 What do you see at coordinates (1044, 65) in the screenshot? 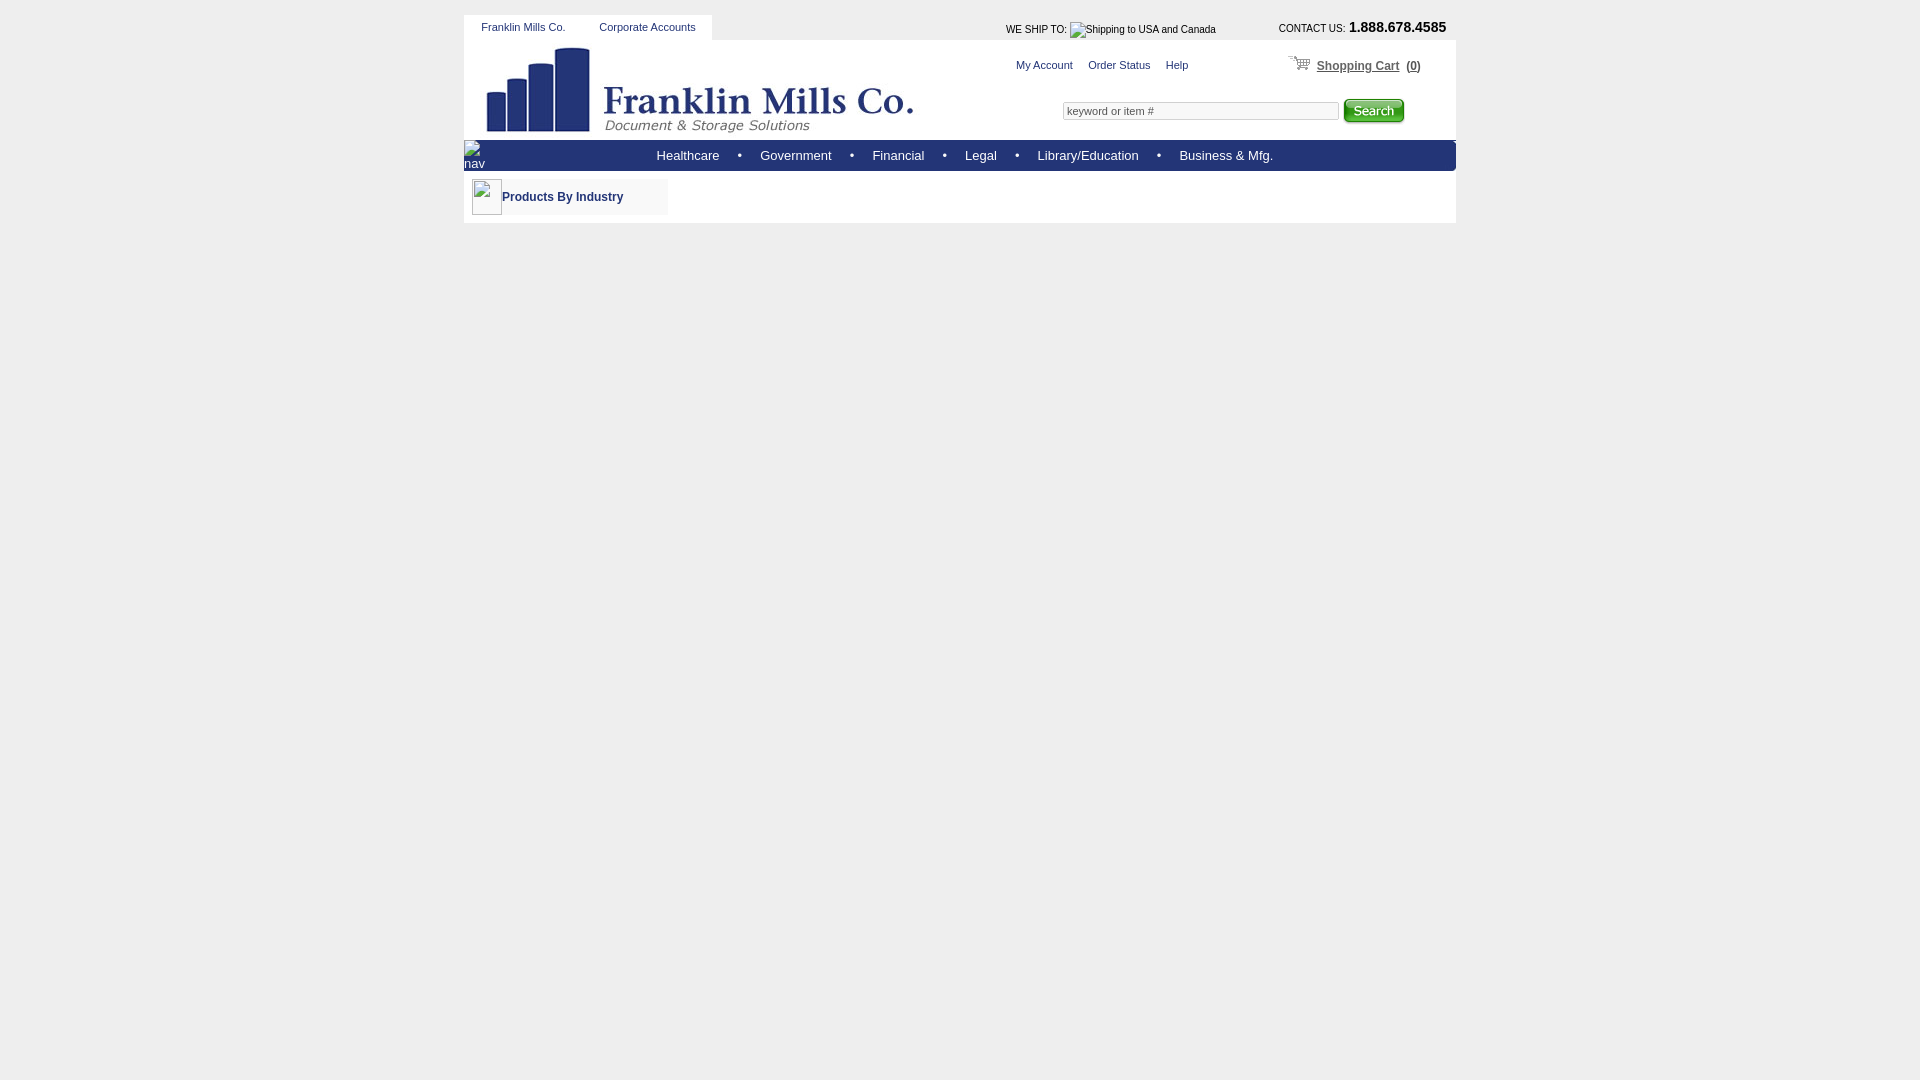
I see `My Account` at bounding box center [1044, 65].